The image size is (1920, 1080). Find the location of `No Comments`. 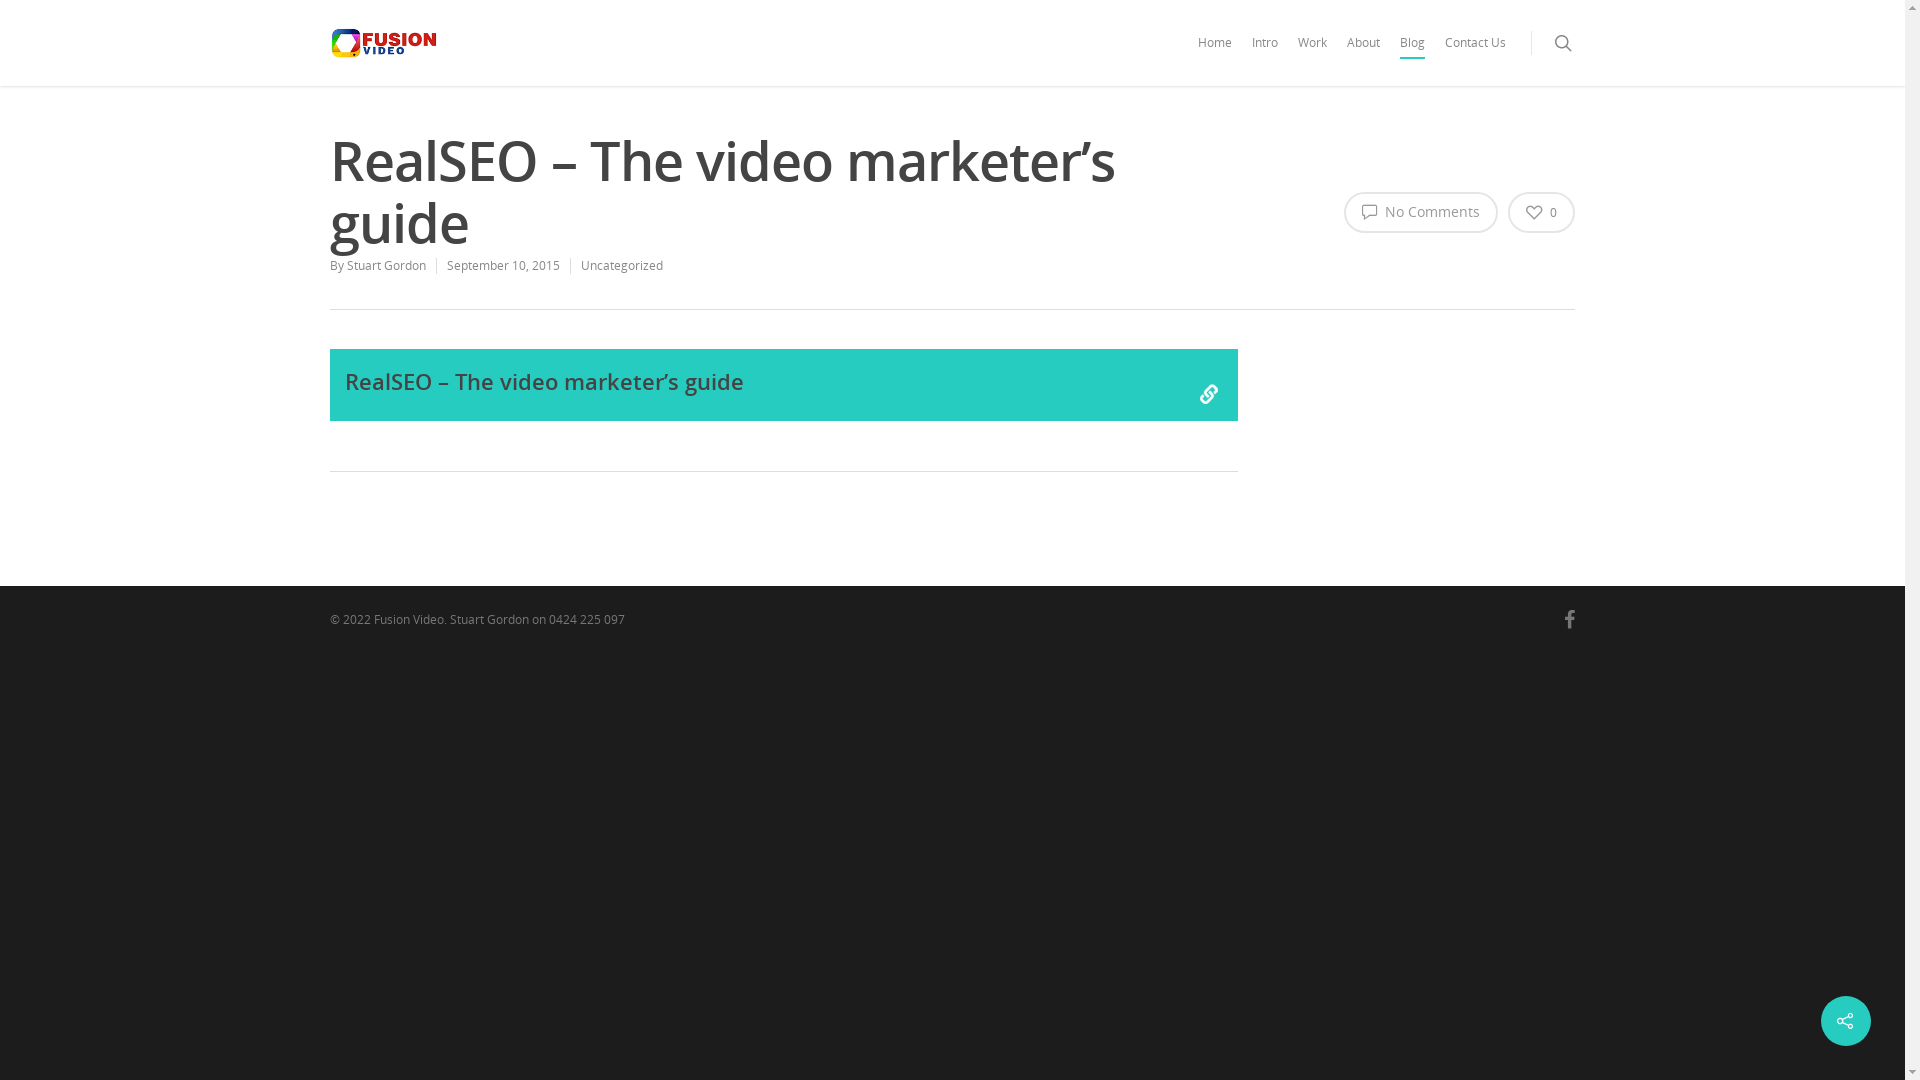

No Comments is located at coordinates (1421, 212).